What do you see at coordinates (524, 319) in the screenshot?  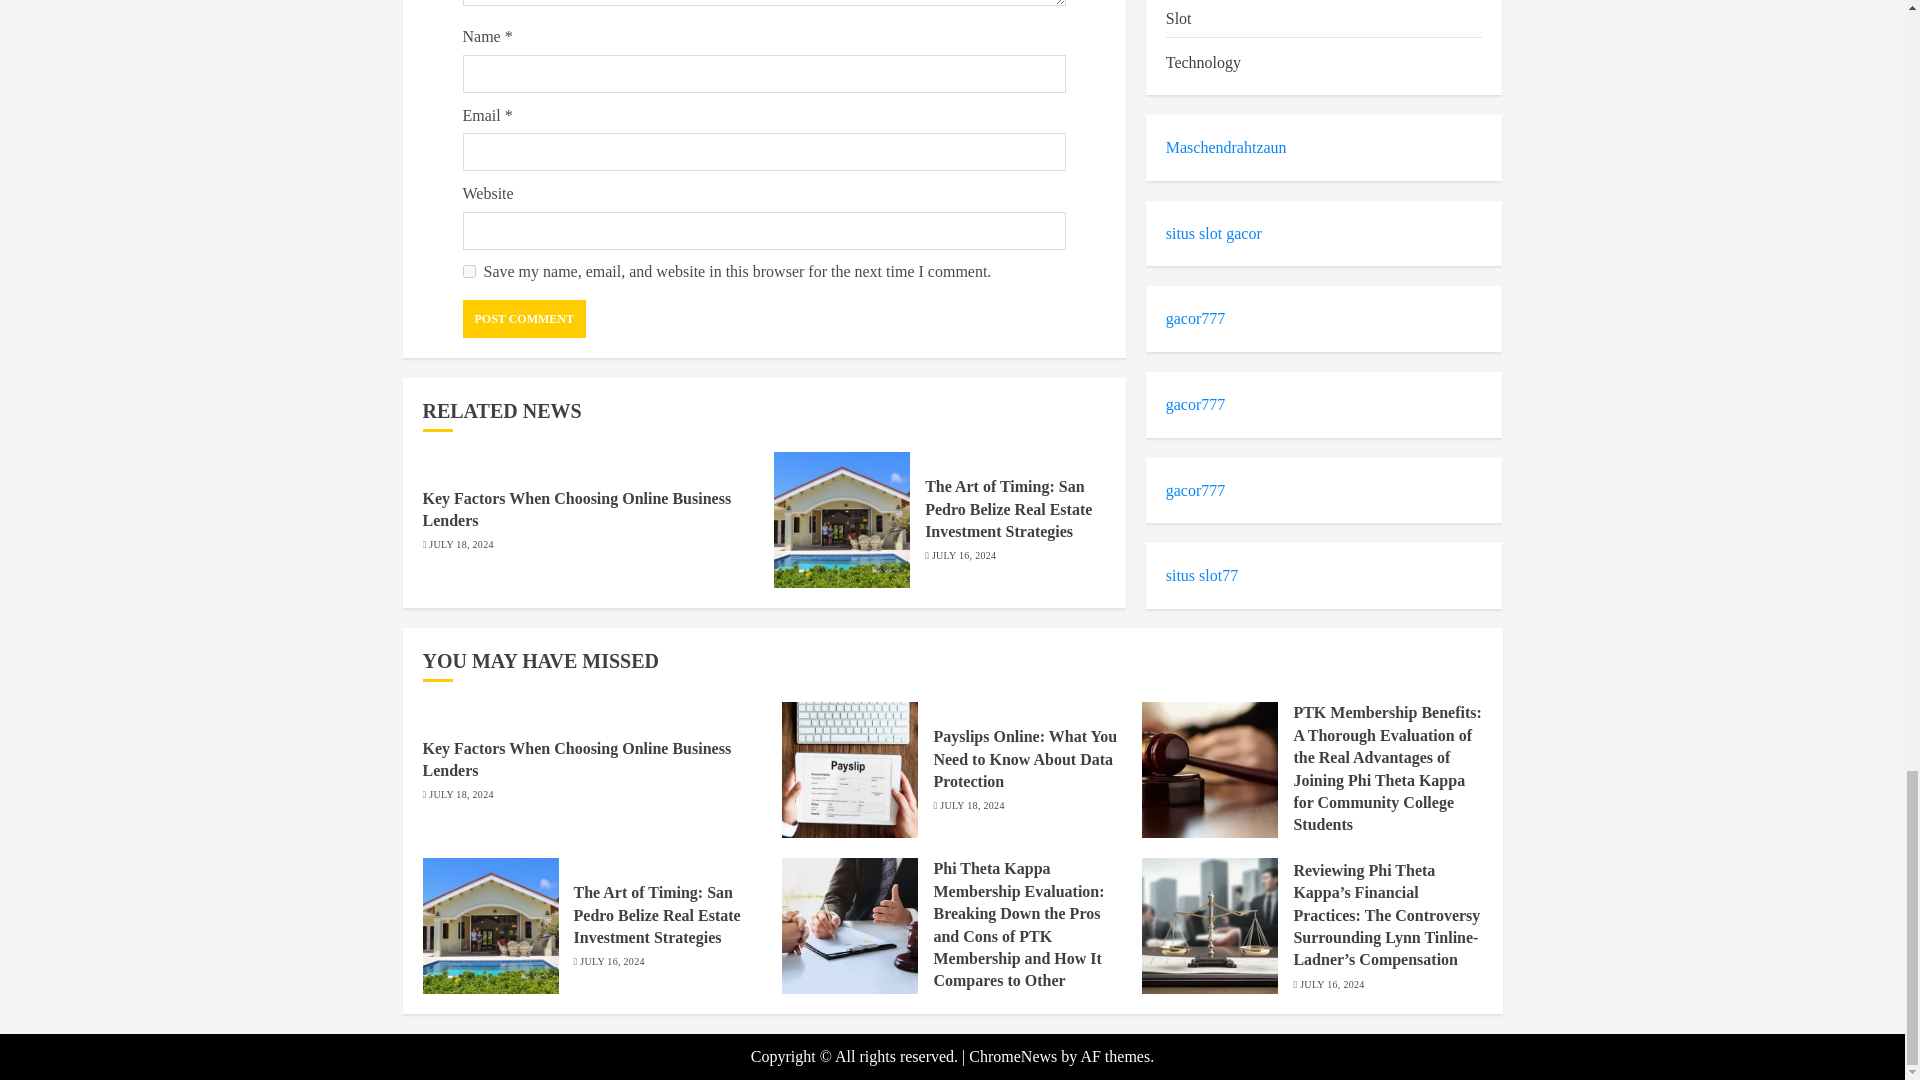 I see `Post Comment` at bounding box center [524, 319].